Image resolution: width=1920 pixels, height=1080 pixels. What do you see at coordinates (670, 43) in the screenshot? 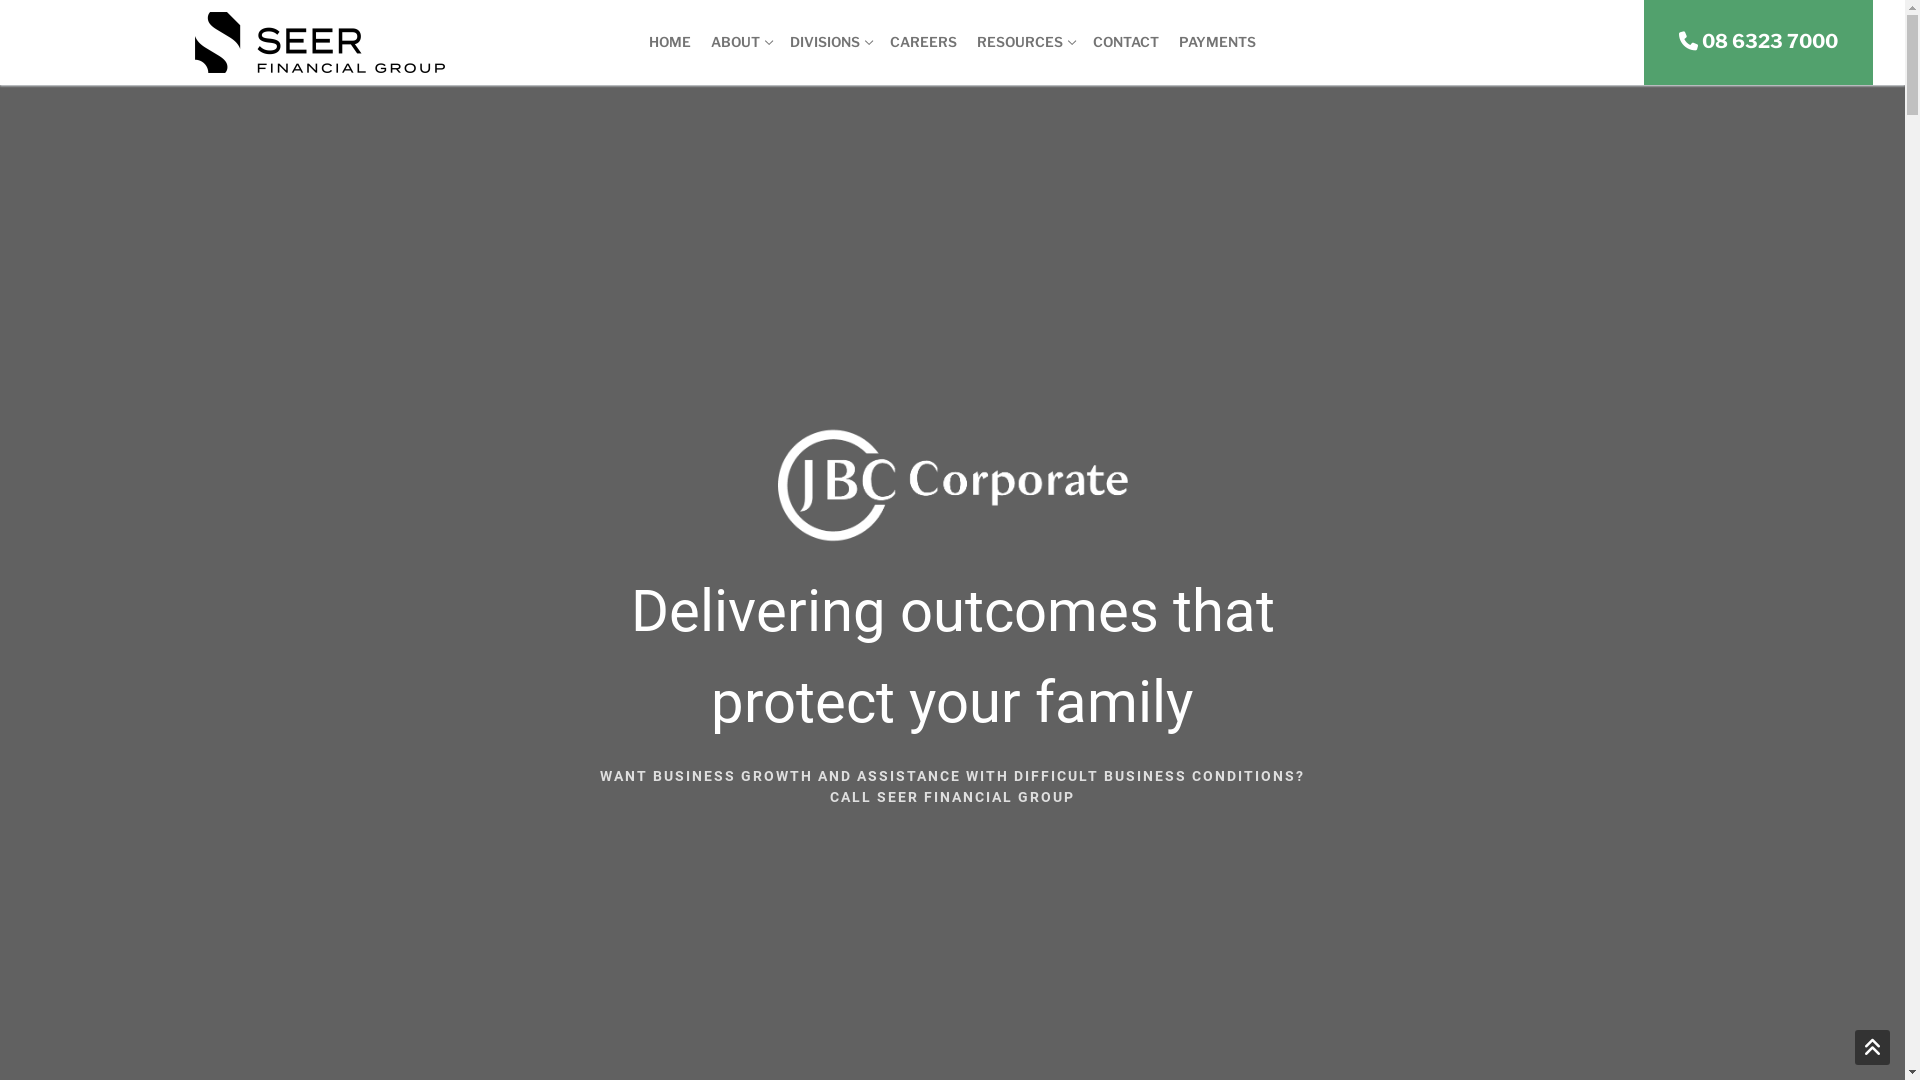
I see `HOME` at bounding box center [670, 43].